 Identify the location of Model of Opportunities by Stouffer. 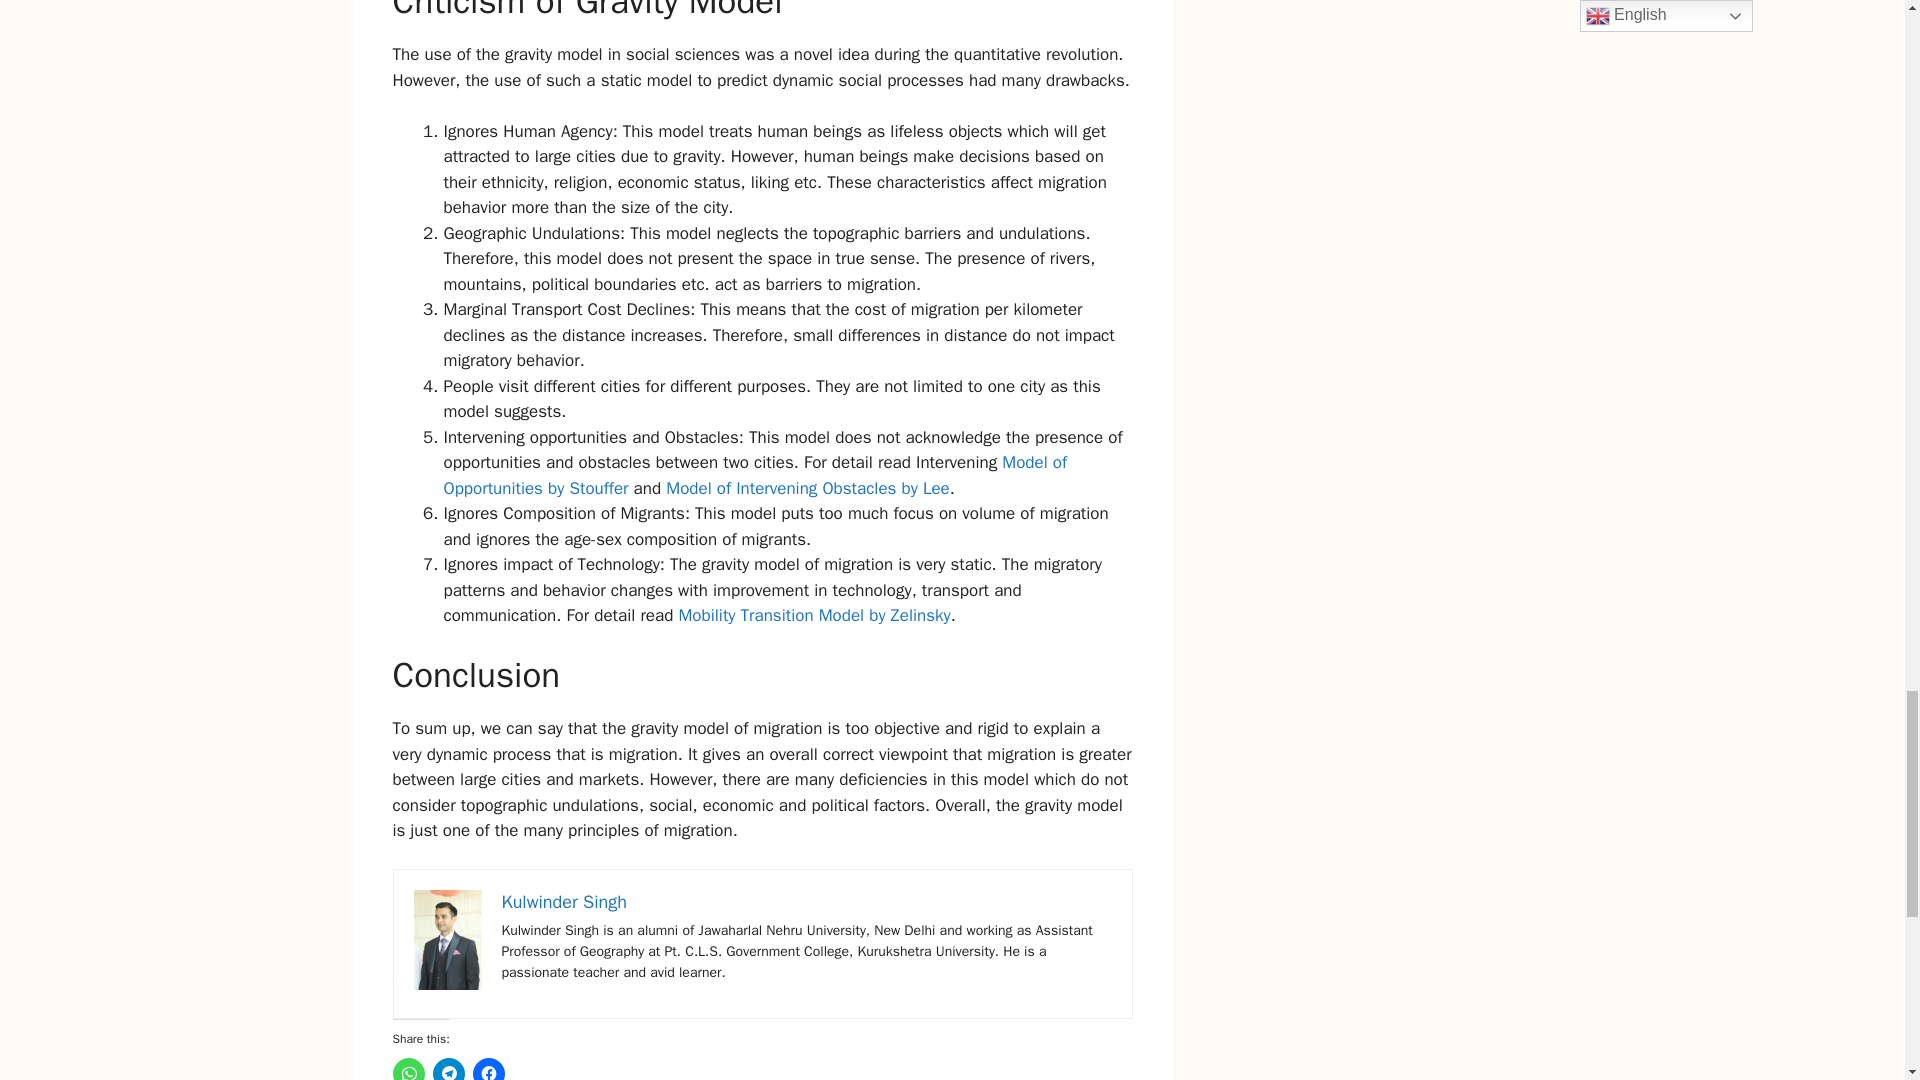
(755, 475).